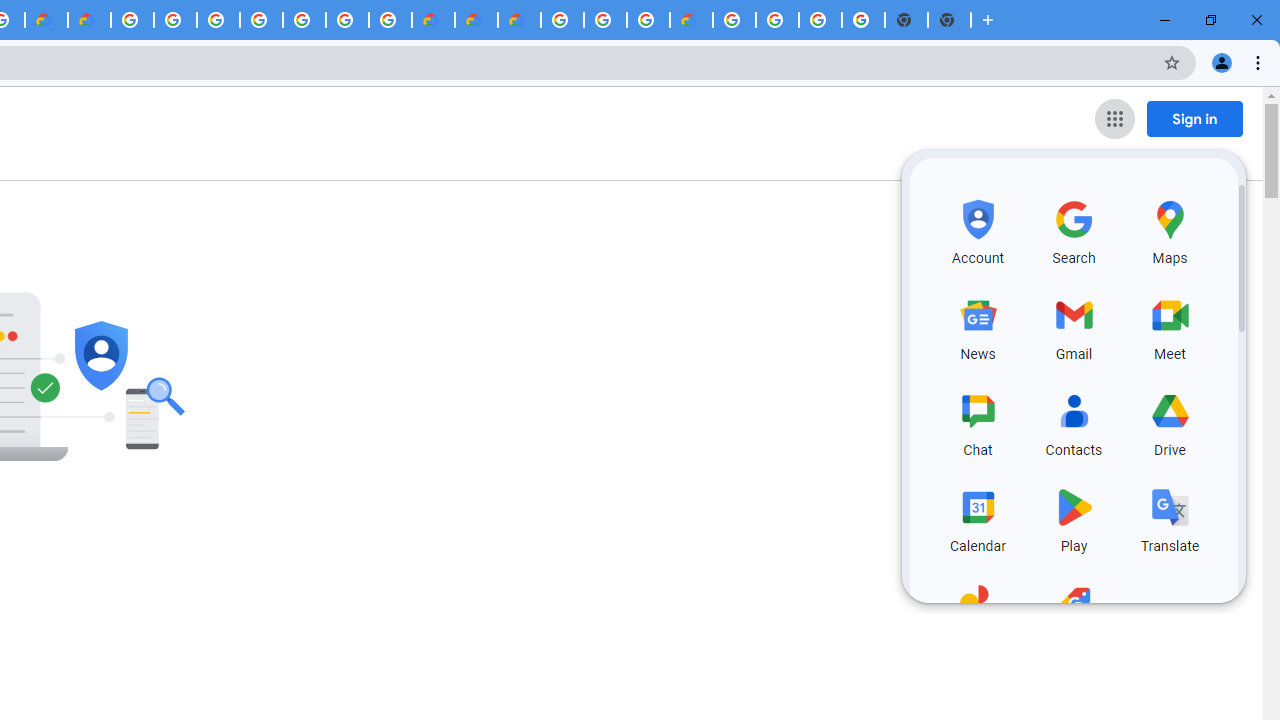  I want to click on Google Cloud Estimate Summary, so click(519, 20).